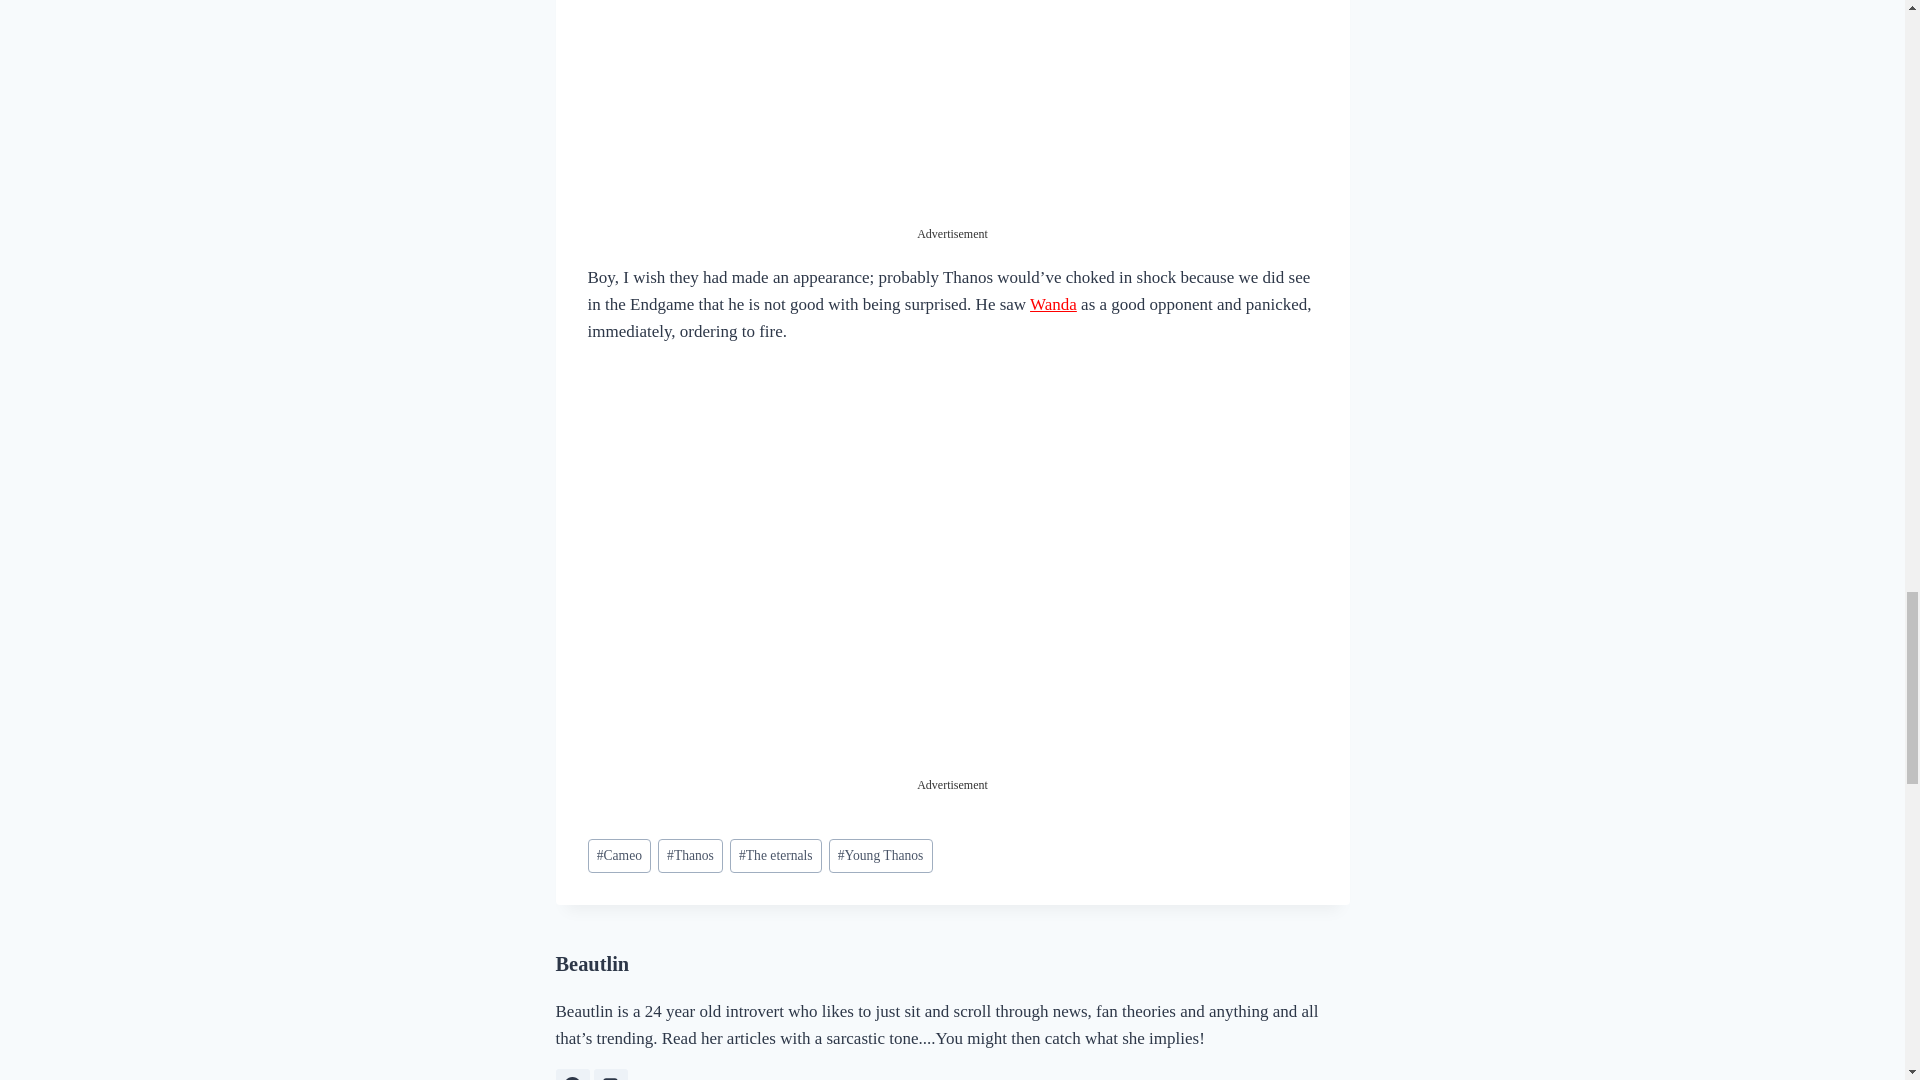  What do you see at coordinates (1053, 304) in the screenshot?
I see `Wanda` at bounding box center [1053, 304].